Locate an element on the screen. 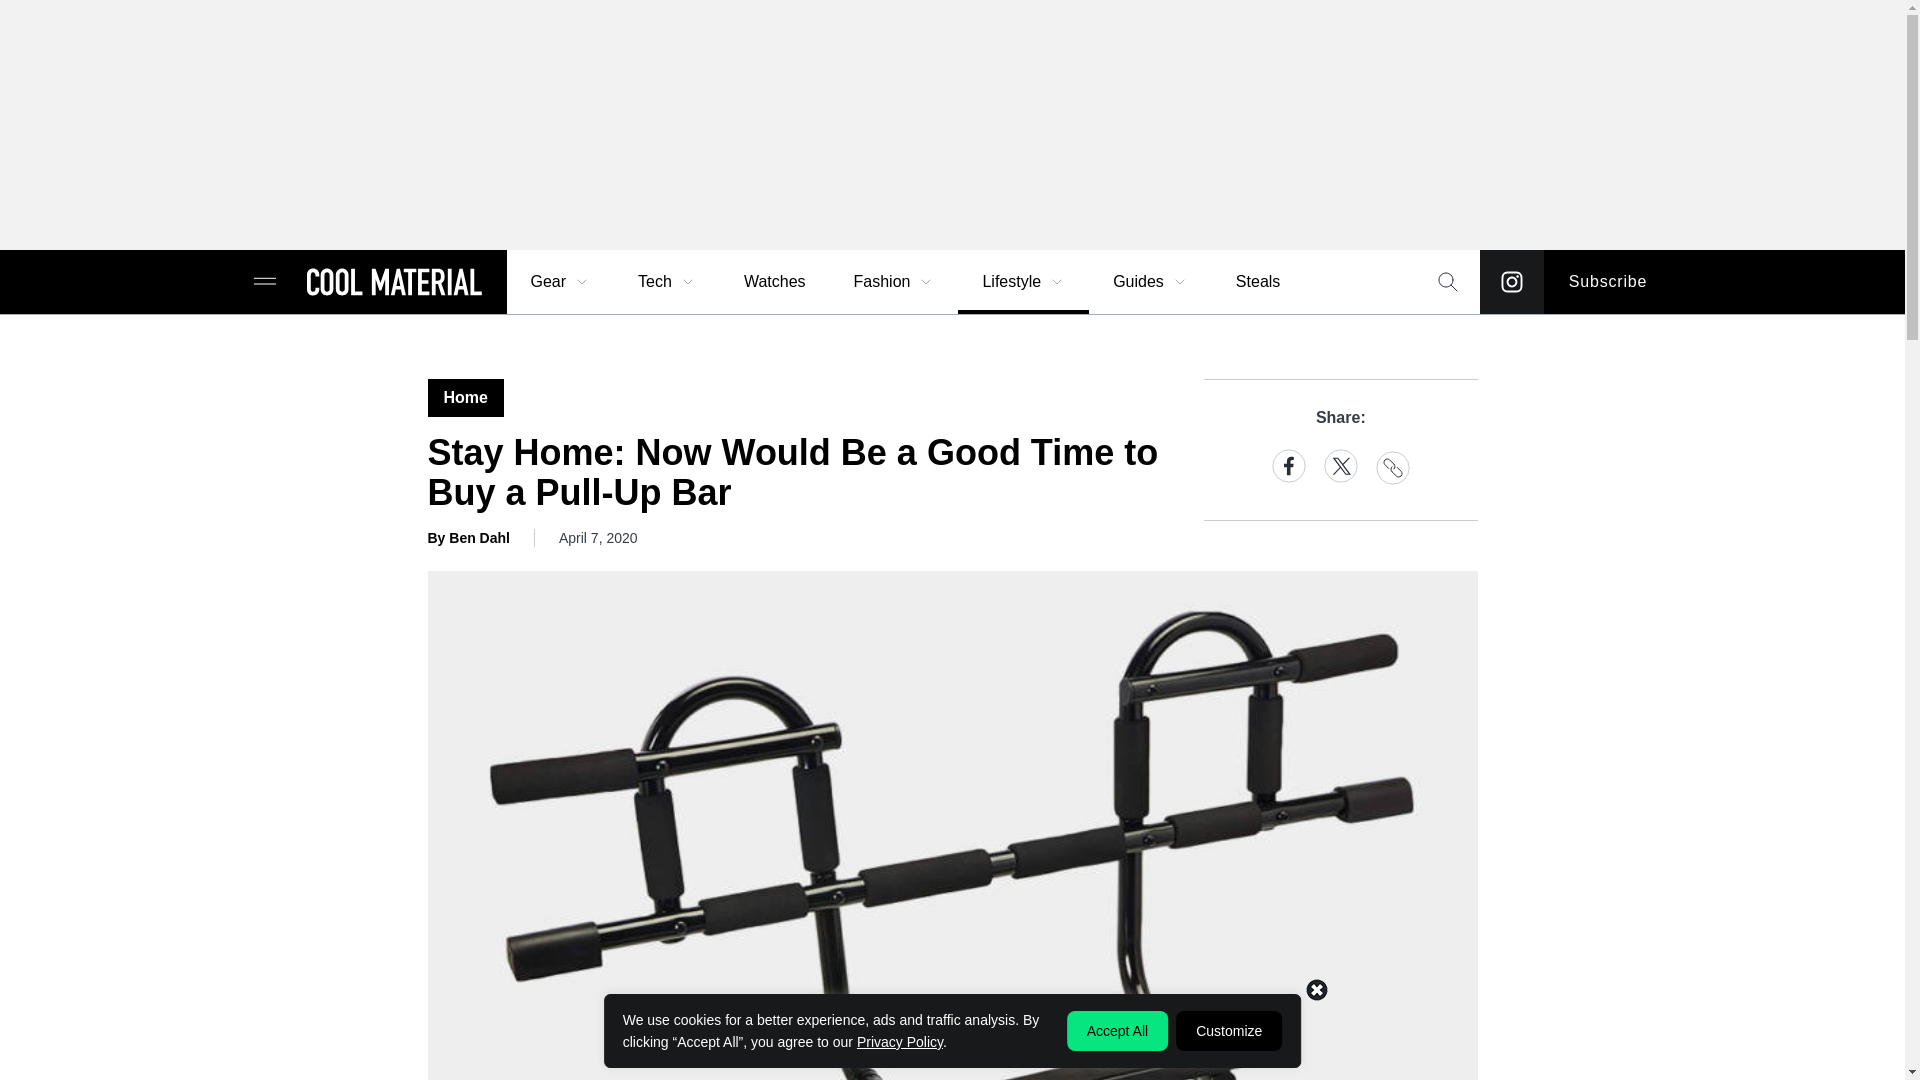 The height and width of the screenshot is (1080, 1920). 3rd party ad content is located at coordinates (951, 1035).